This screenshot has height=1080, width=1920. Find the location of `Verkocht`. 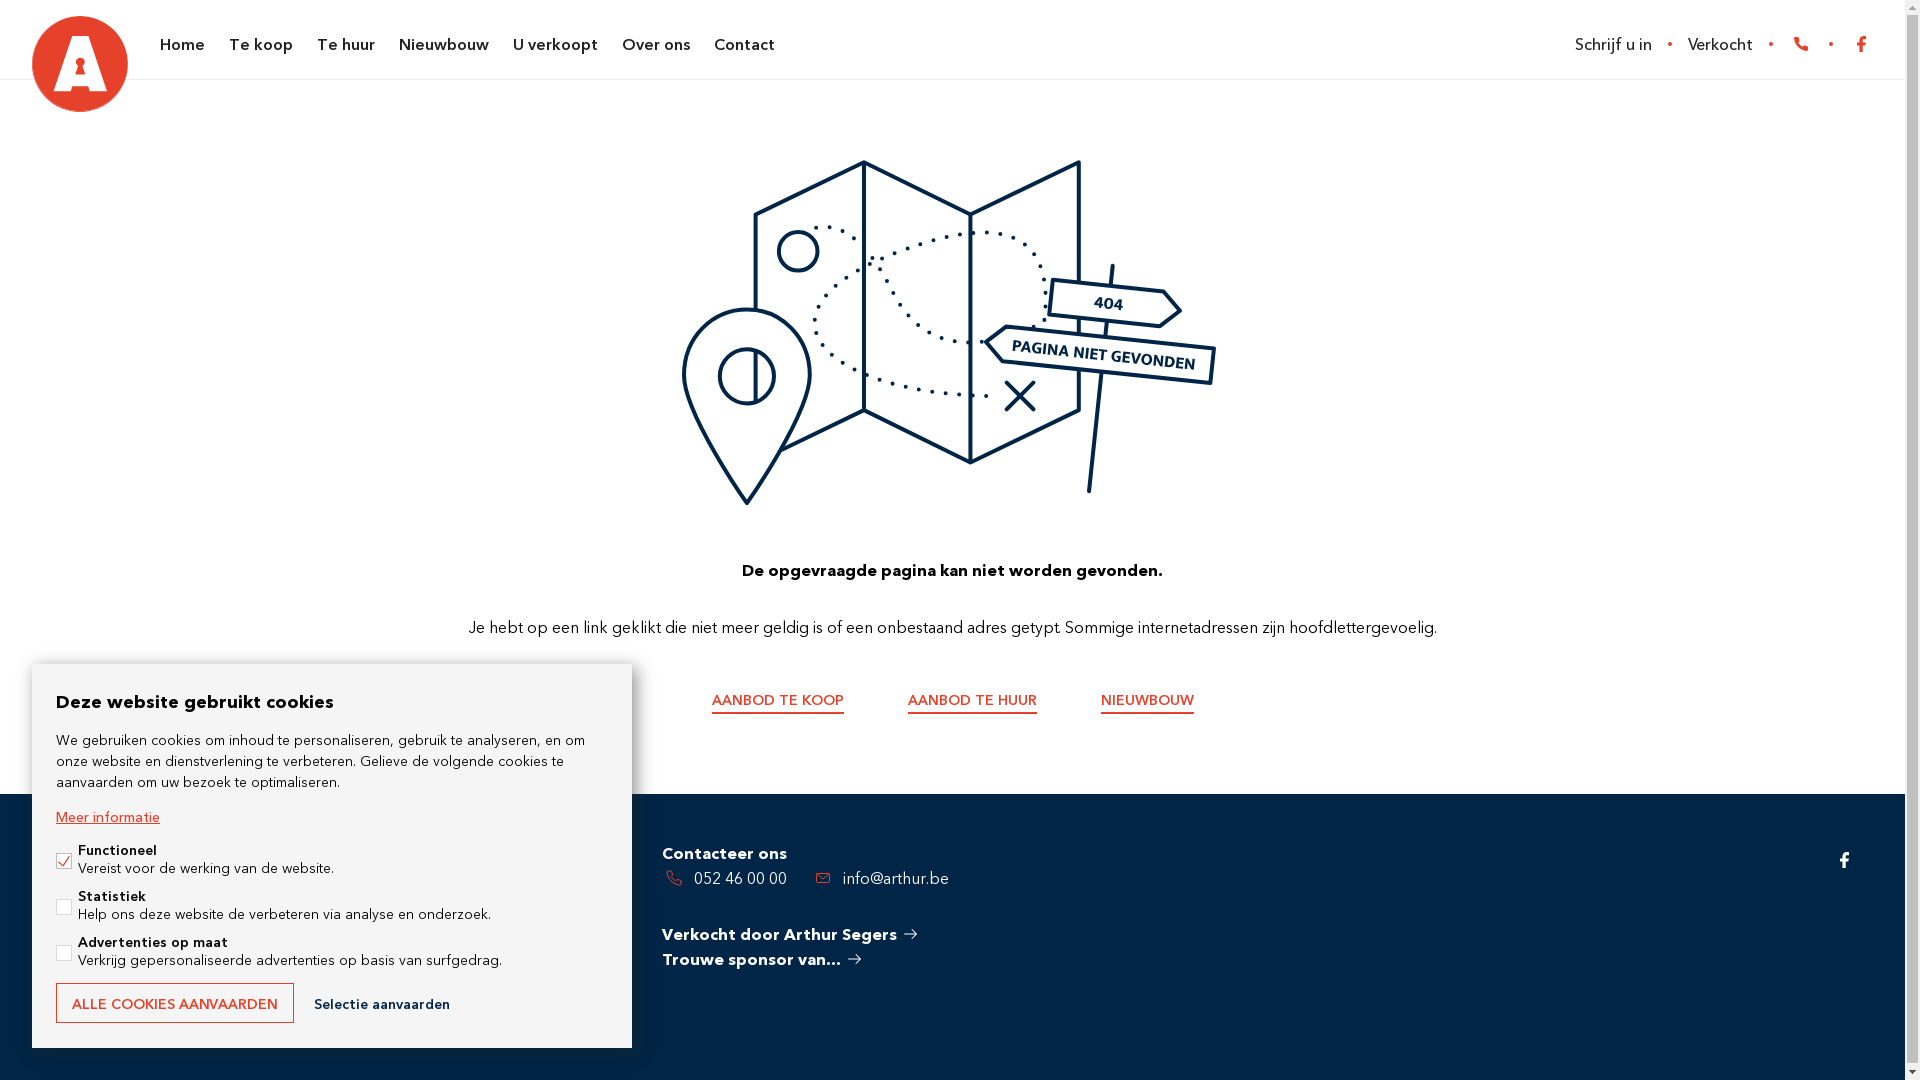

Verkocht is located at coordinates (1720, 44).